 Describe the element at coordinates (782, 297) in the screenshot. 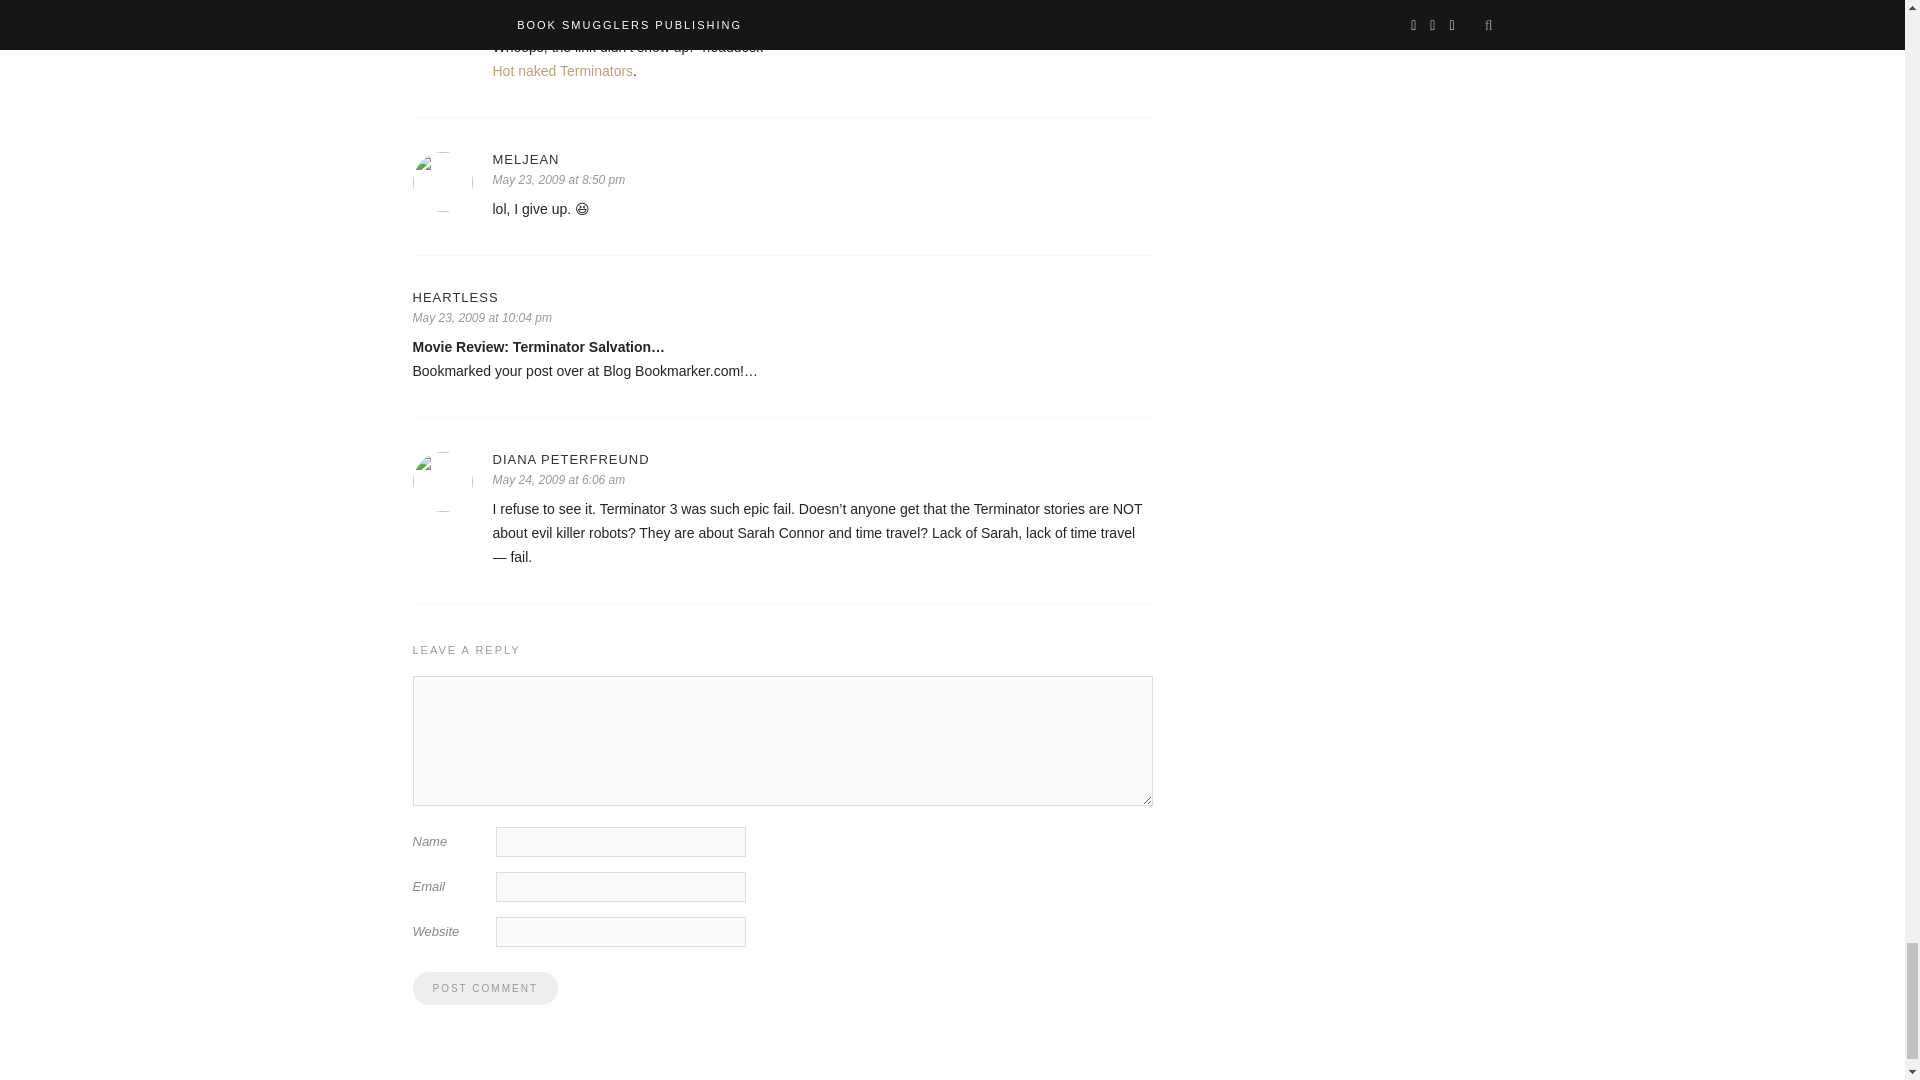

I see `HEARTLESS` at that location.